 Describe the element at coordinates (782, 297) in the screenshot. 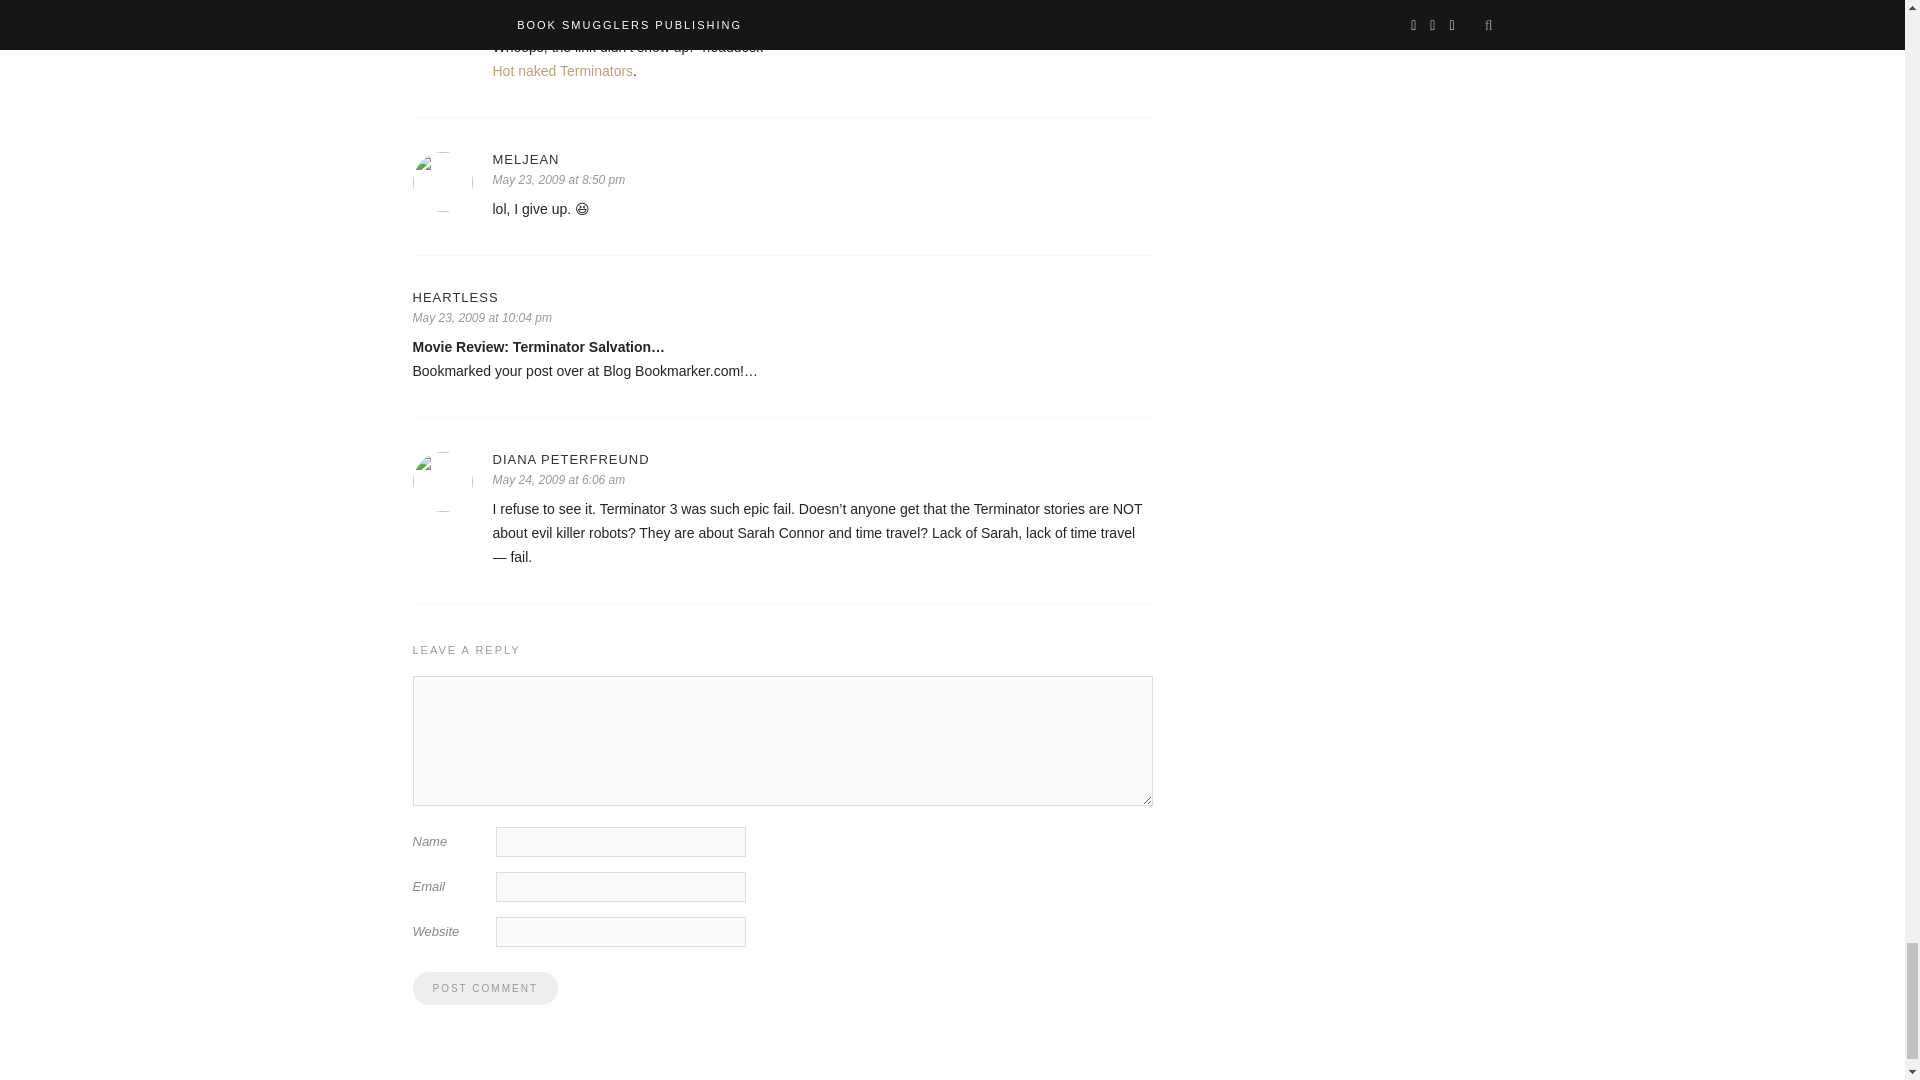

I see `HEARTLESS` at that location.